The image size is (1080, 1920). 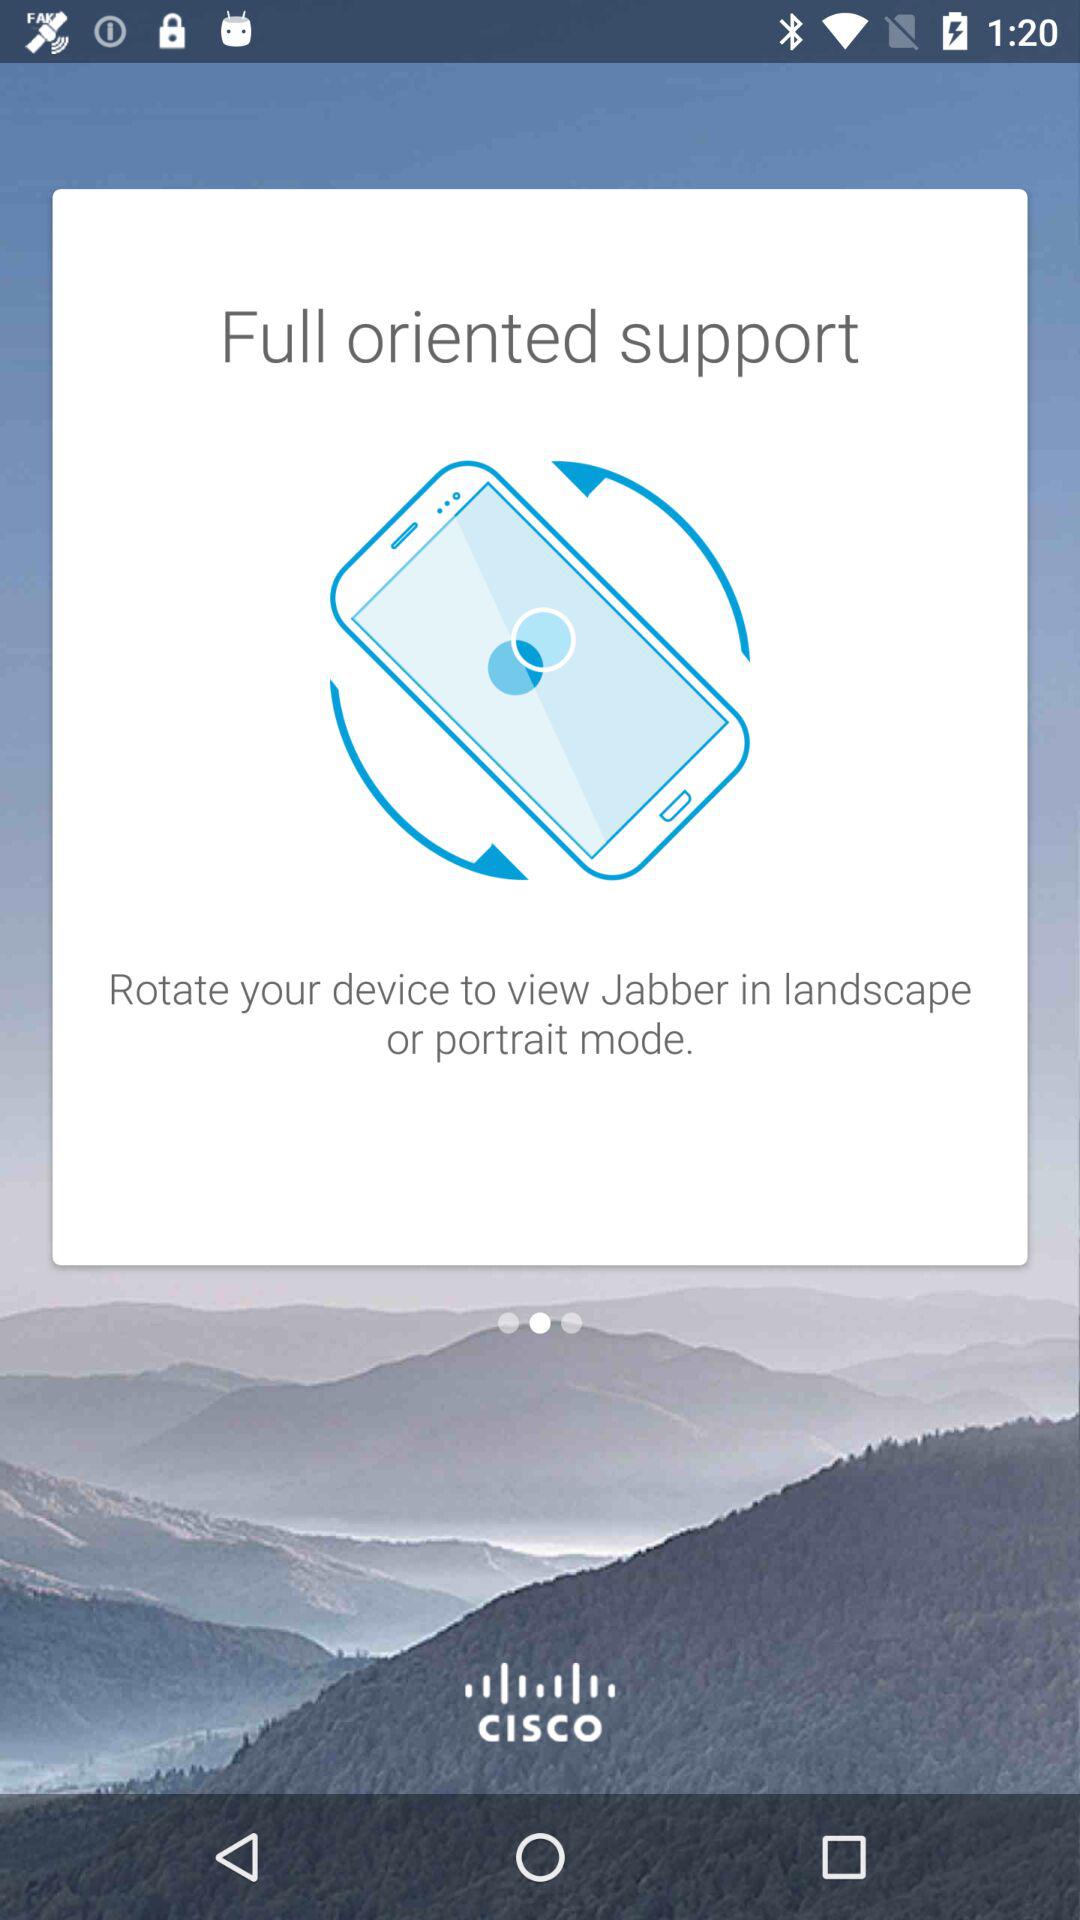 I want to click on select item below the rotate your device, so click(x=571, y=1322).